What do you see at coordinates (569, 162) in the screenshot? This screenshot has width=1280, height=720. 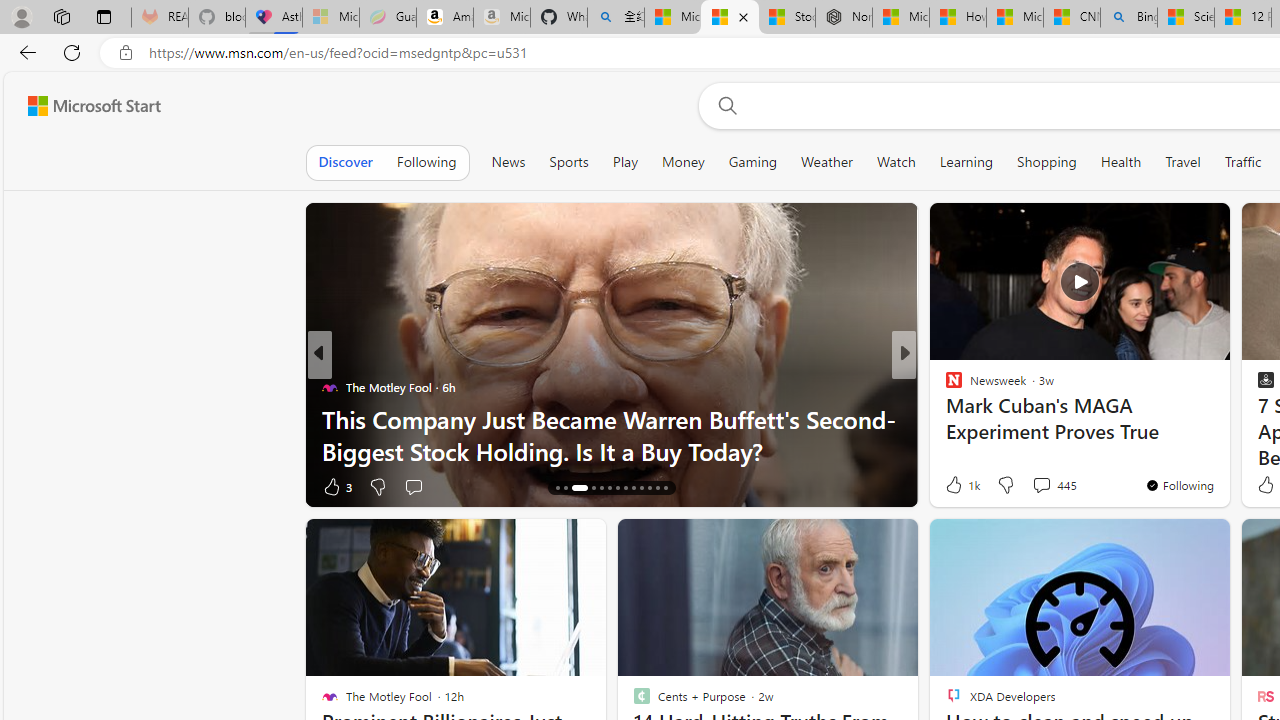 I see `Sports` at bounding box center [569, 162].